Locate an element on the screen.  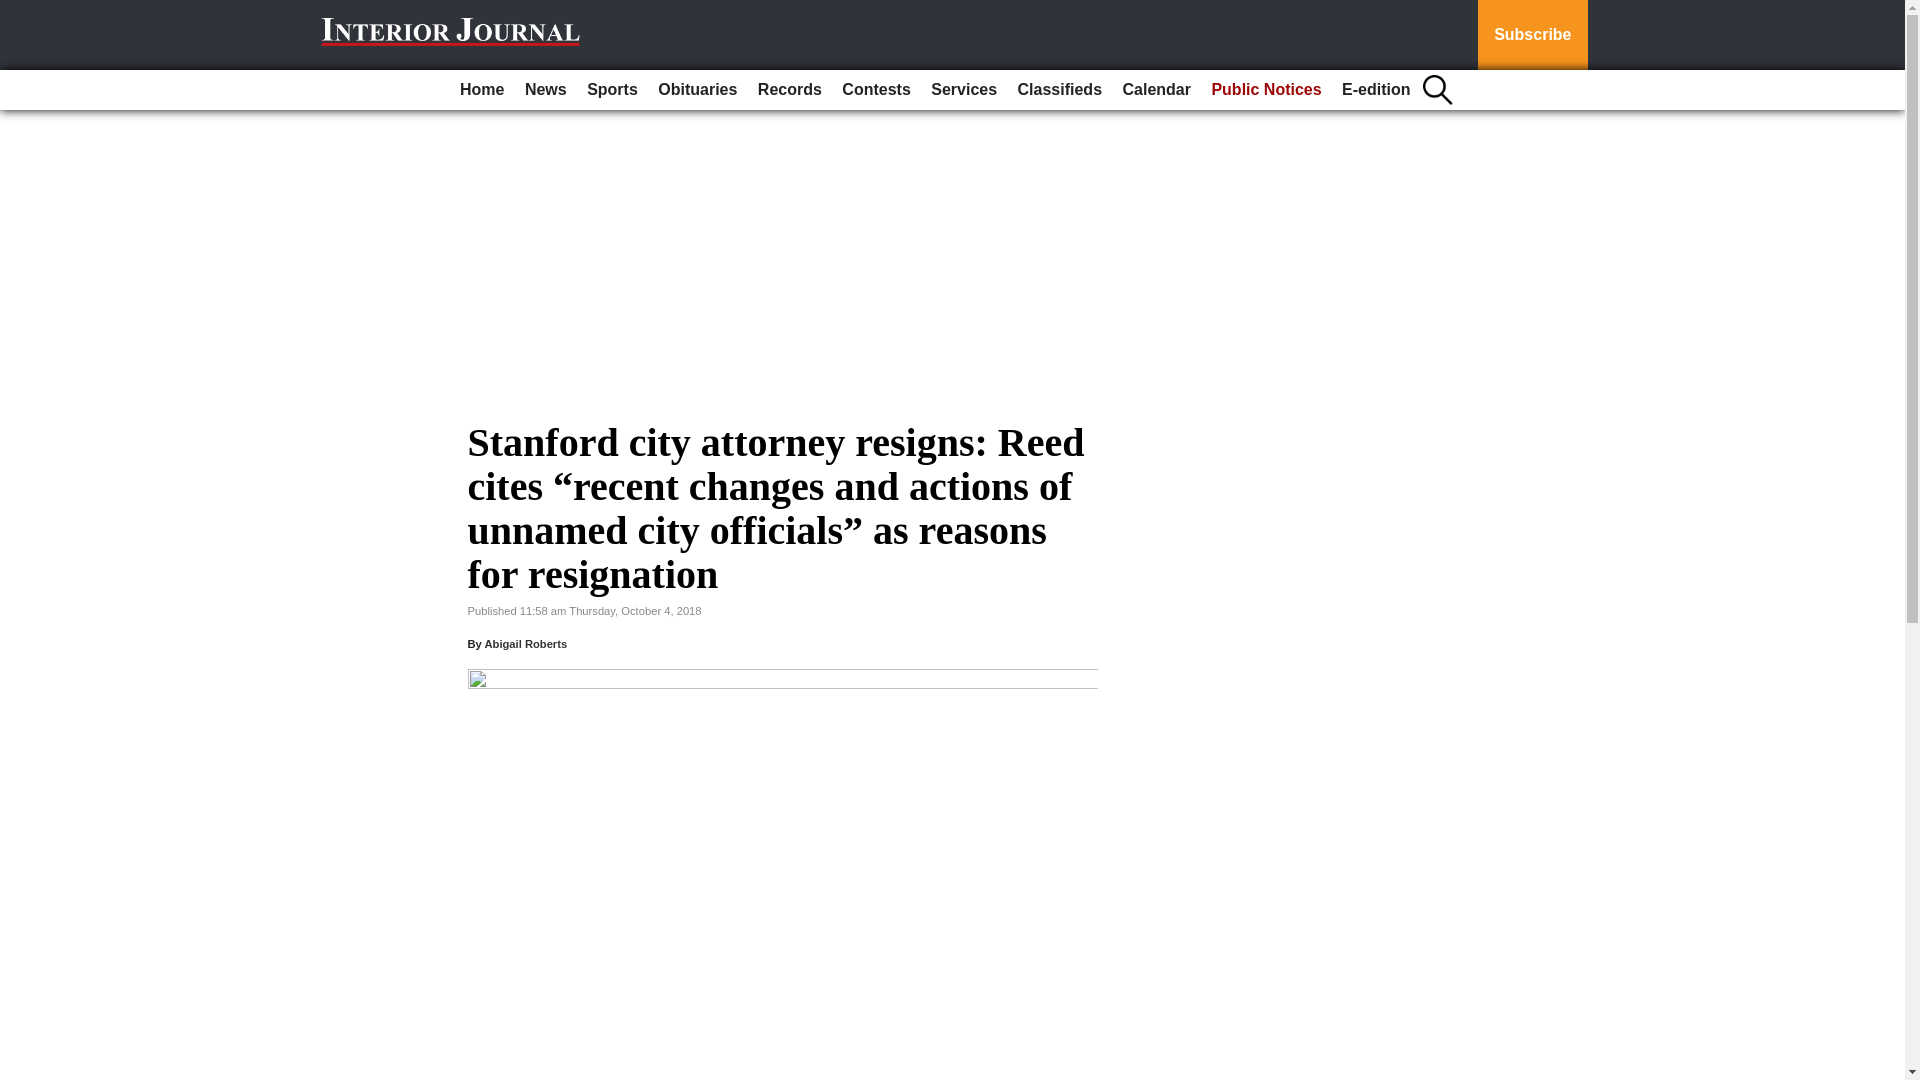
Obituaries is located at coordinates (697, 90).